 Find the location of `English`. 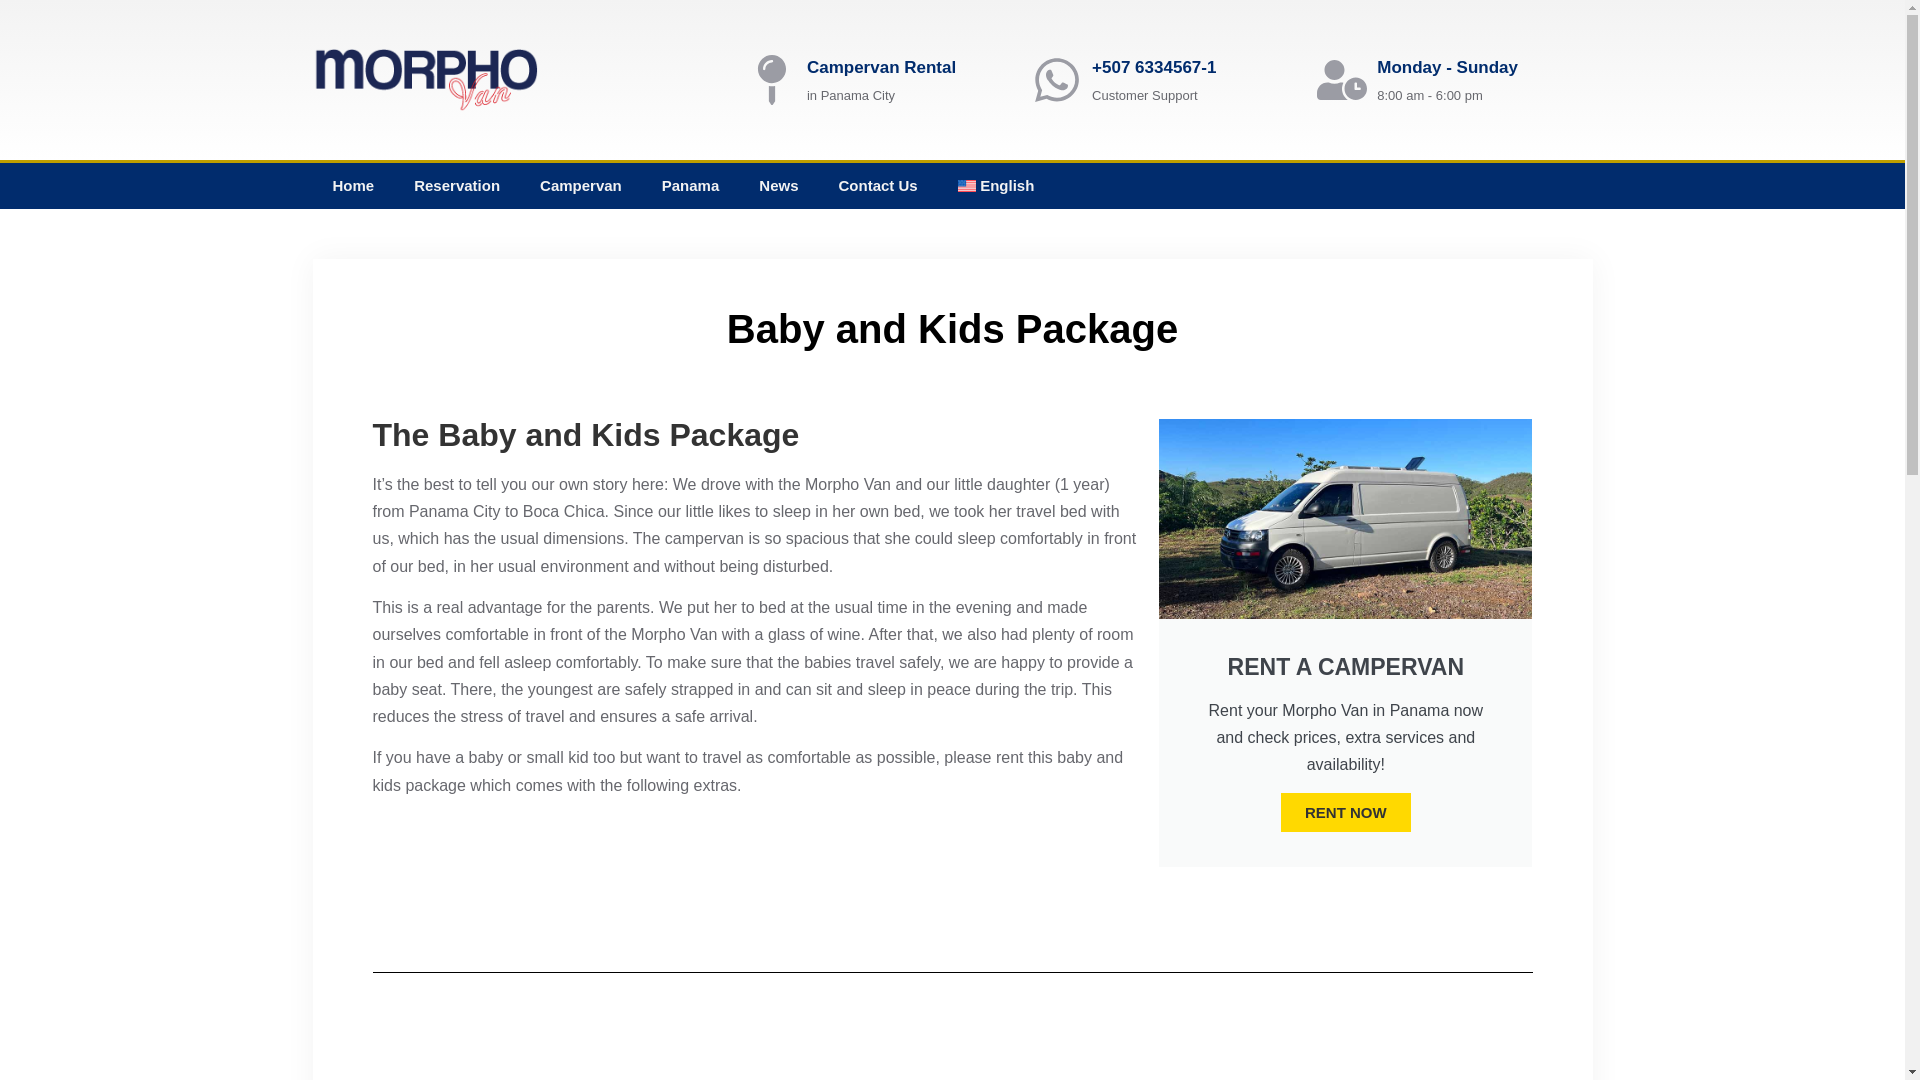

English is located at coordinates (996, 186).